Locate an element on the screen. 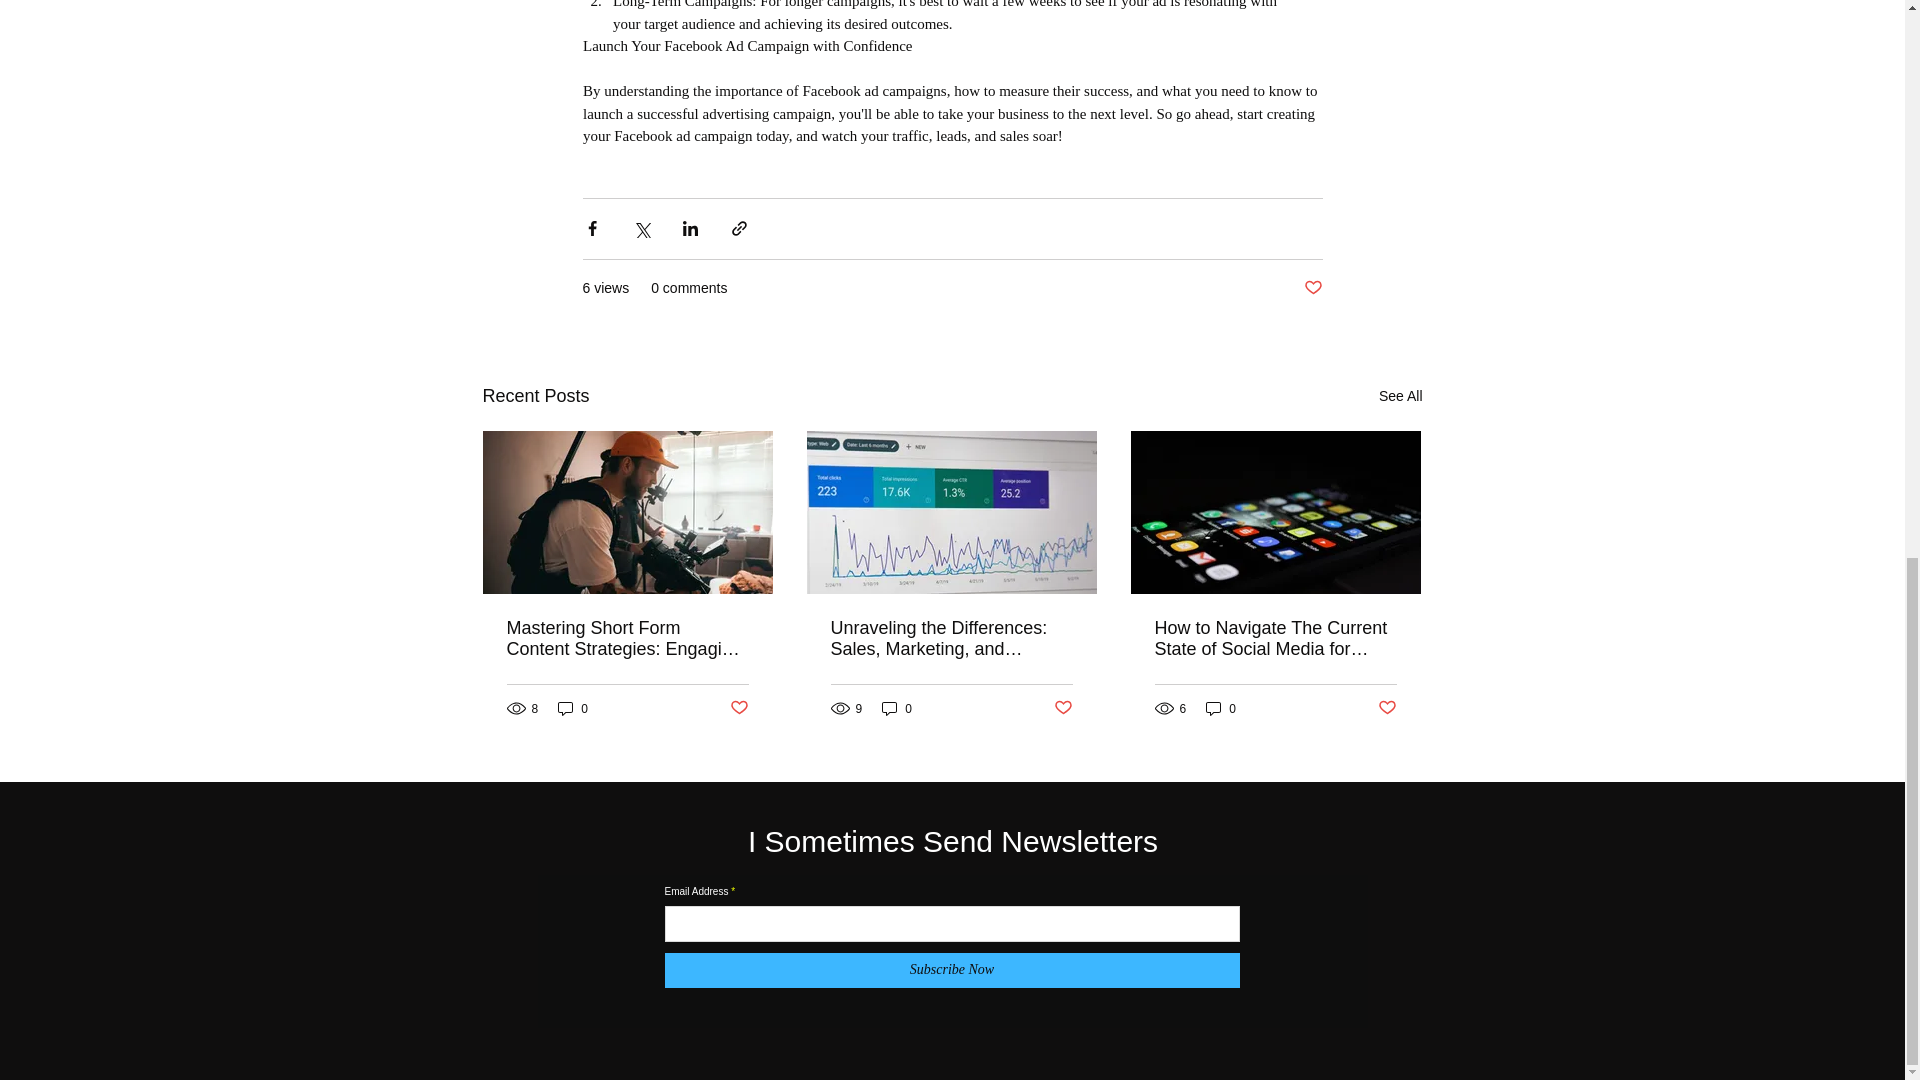 This screenshot has height=1080, width=1920. Post not marked as liked is located at coordinates (738, 708).